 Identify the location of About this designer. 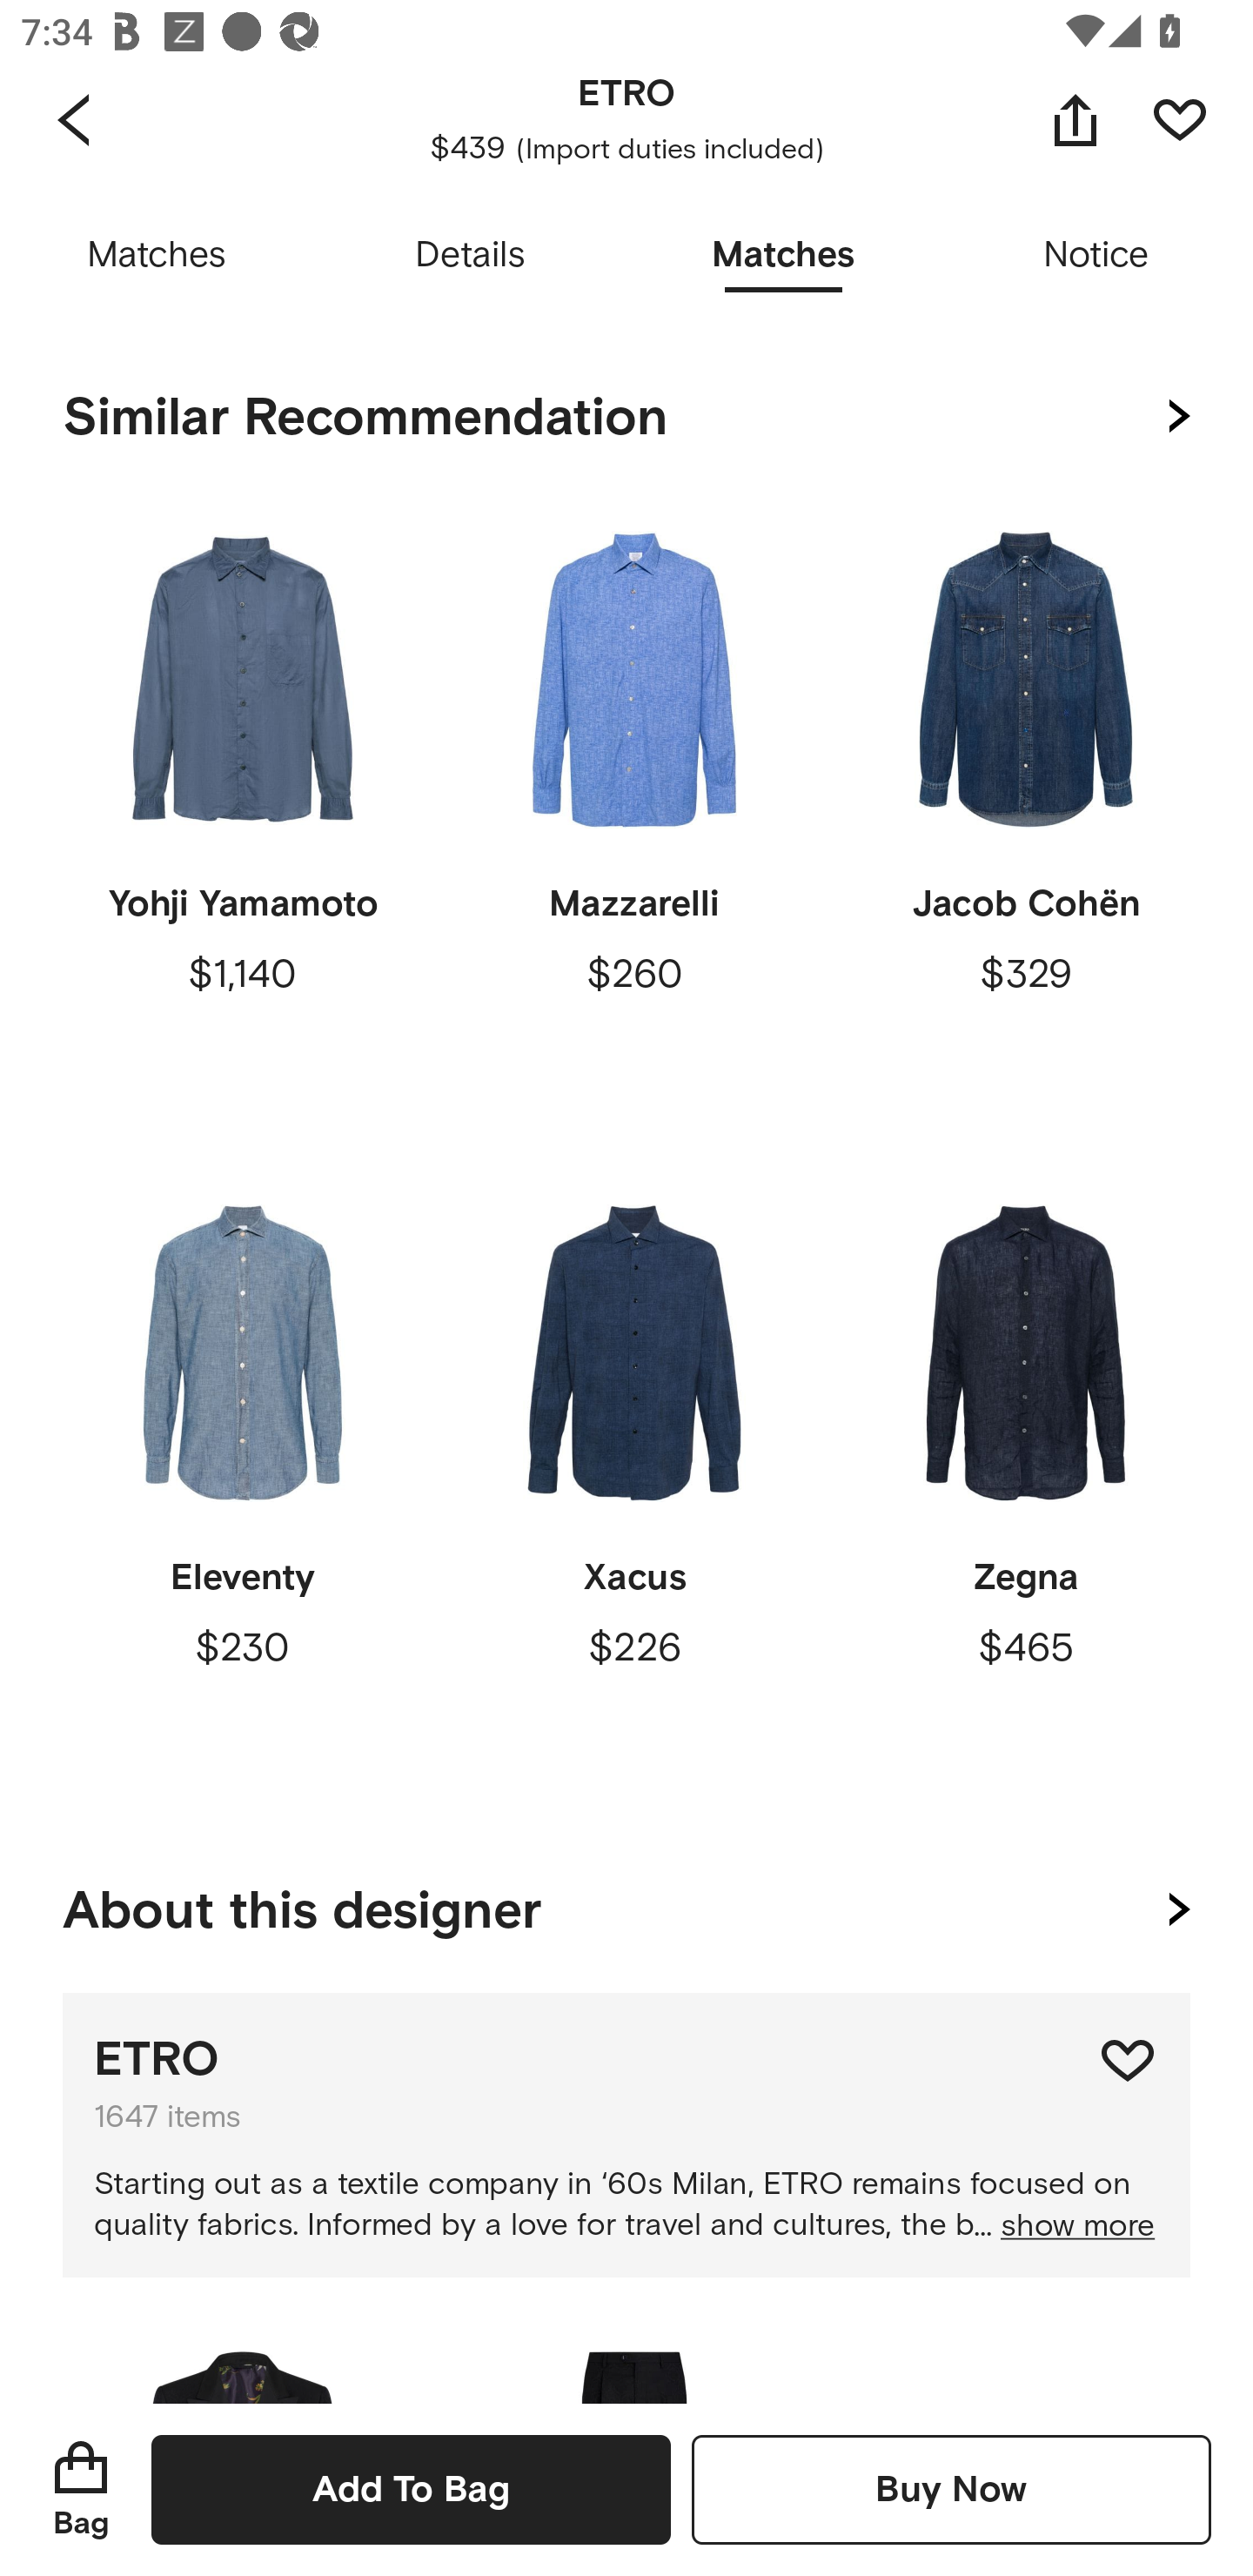
(626, 1904).